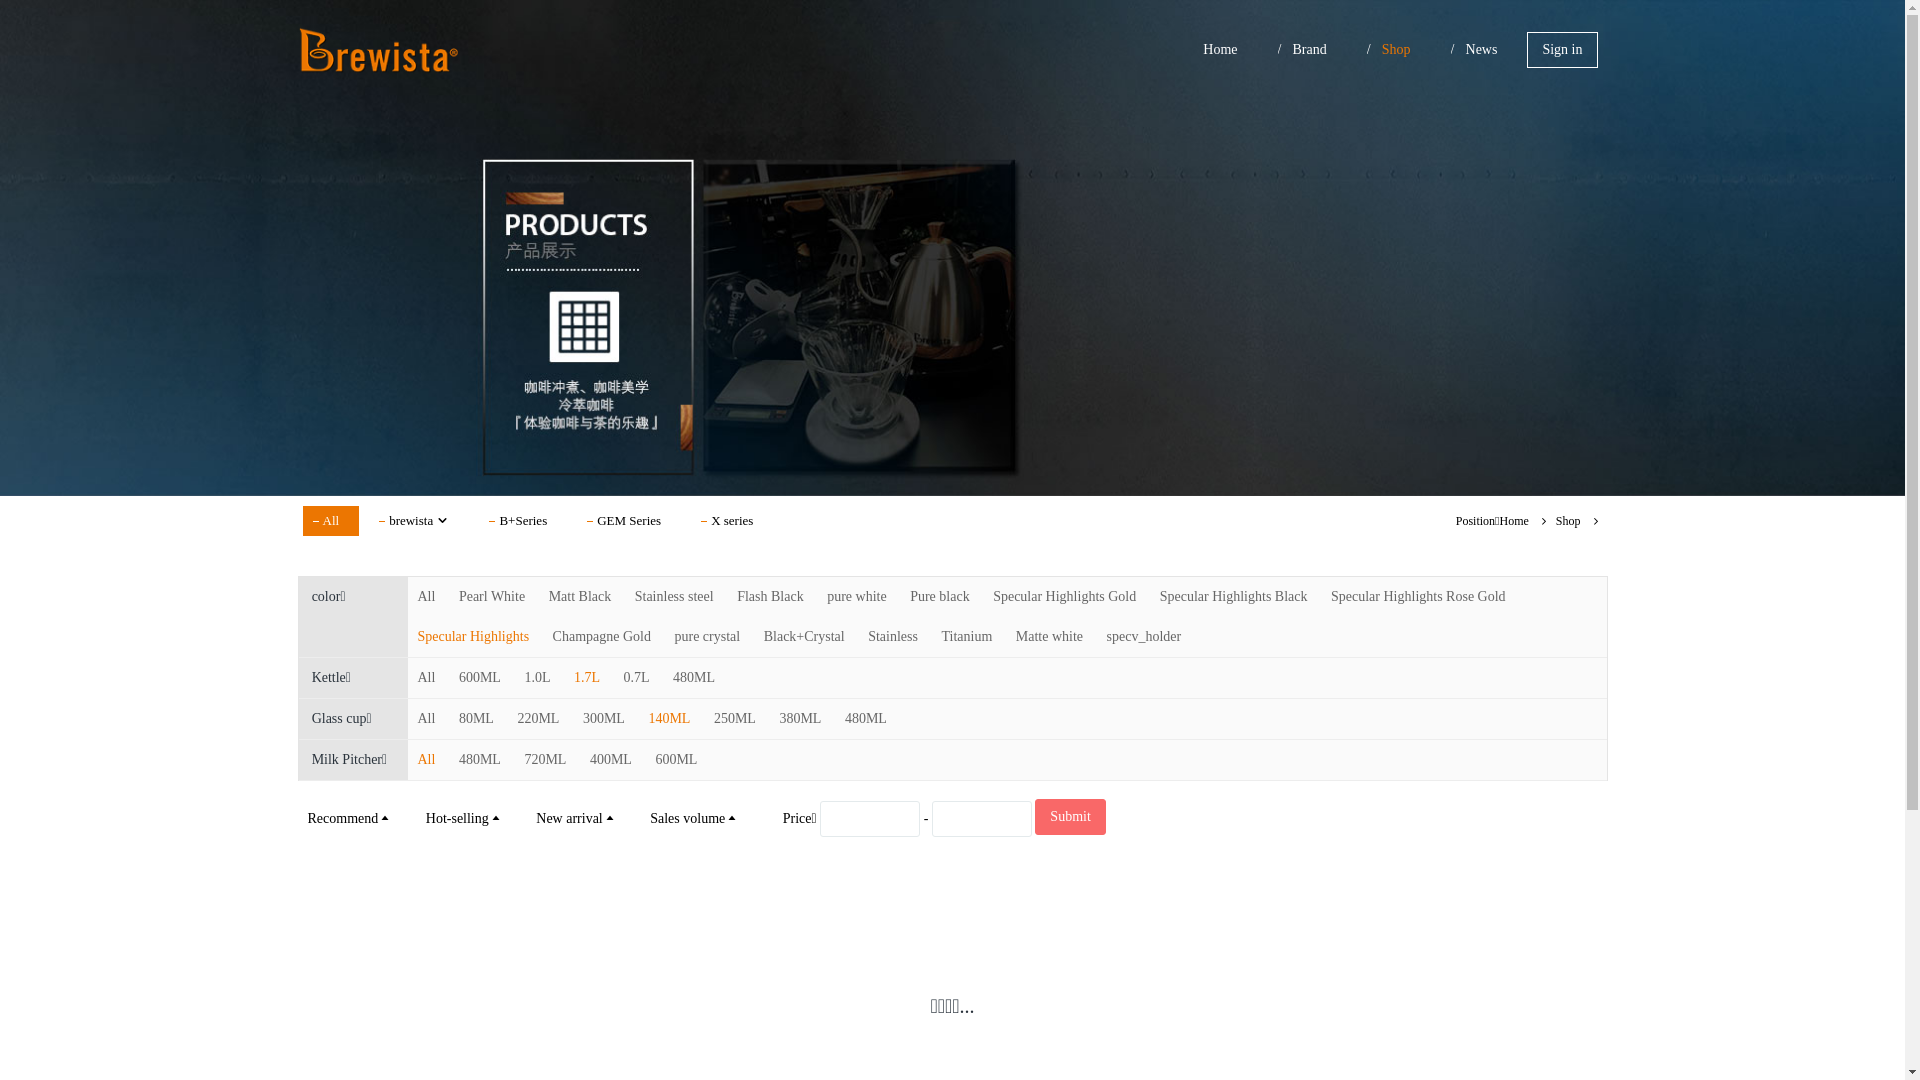 Image resolution: width=1920 pixels, height=1080 pixels. What do you see at coordinates (694, 818) in the screenshot?
I see `Sales volume` at bounding box center [694, 818].